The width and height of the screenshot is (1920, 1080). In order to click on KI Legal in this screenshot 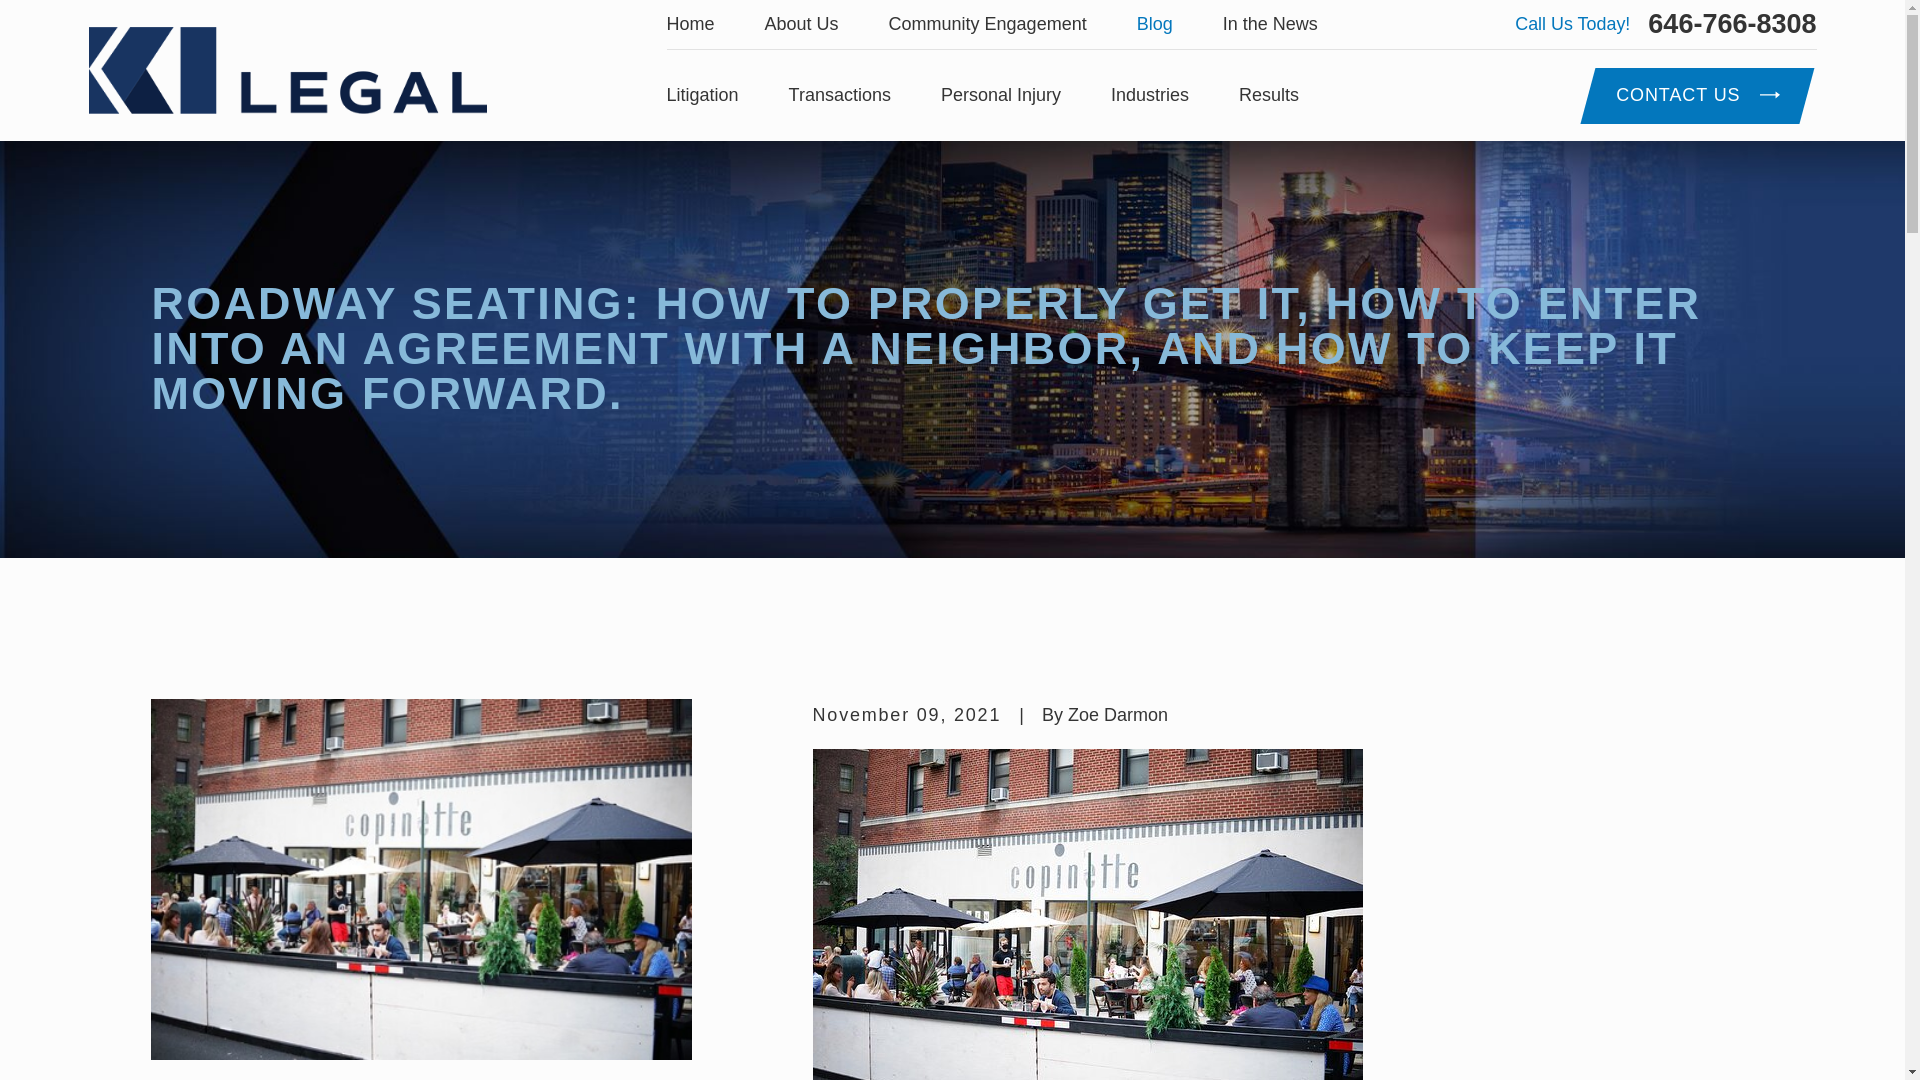, I will do `click(286, 70)`.